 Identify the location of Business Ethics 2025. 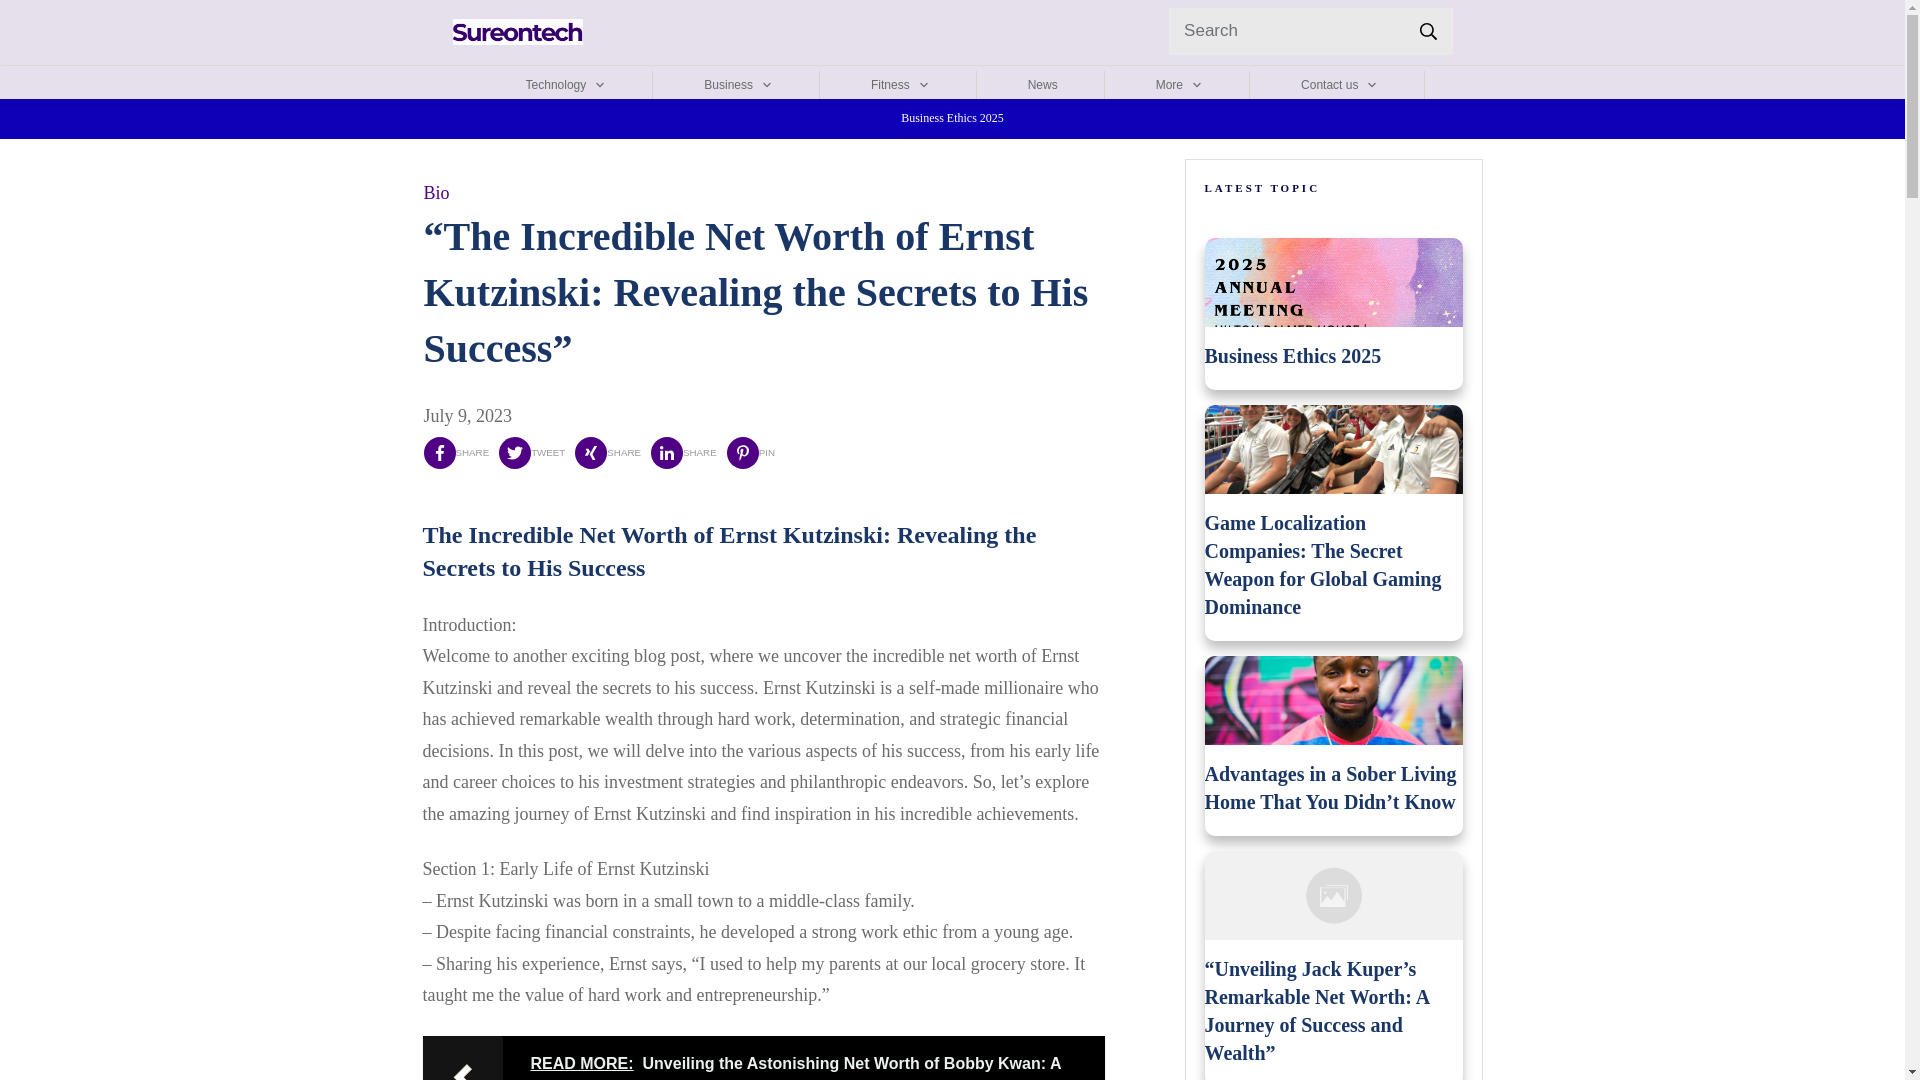
(952, 118).